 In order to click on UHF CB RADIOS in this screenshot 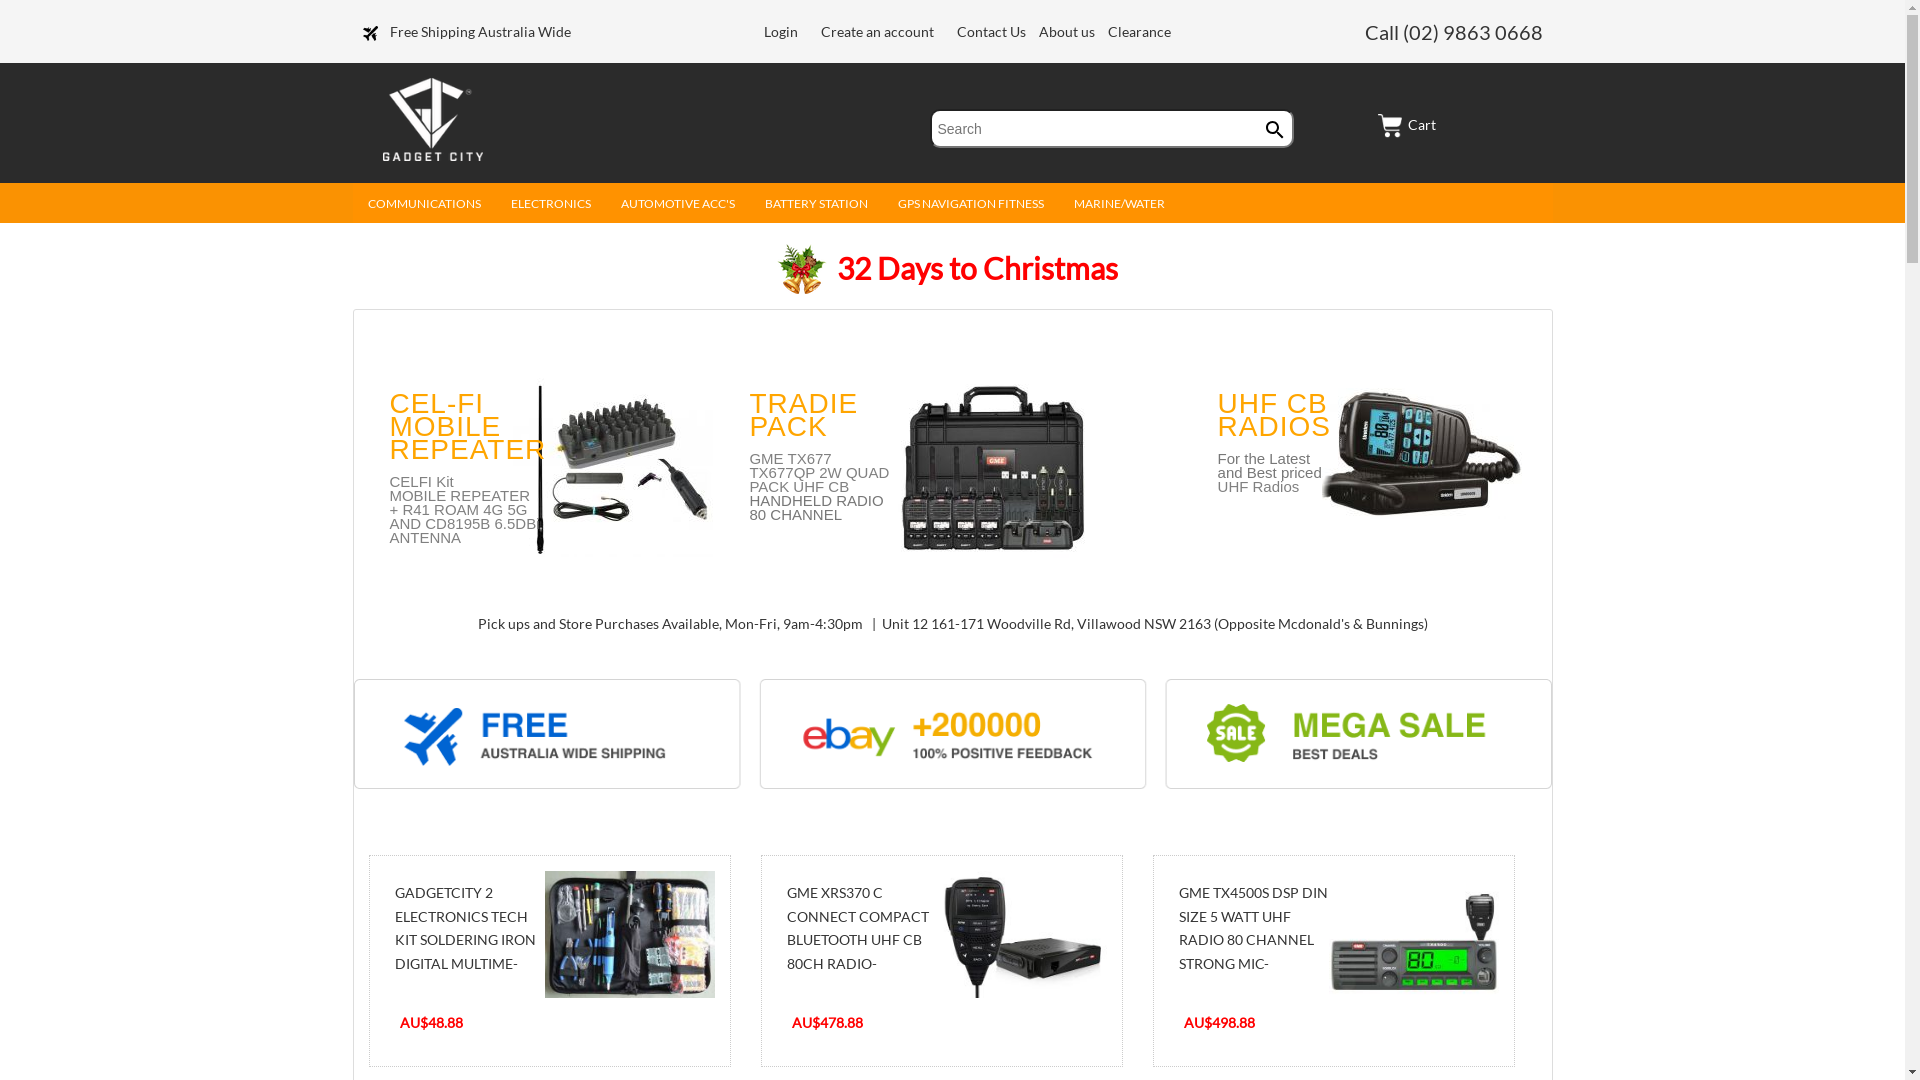, I will do `click(1274, 415)`.